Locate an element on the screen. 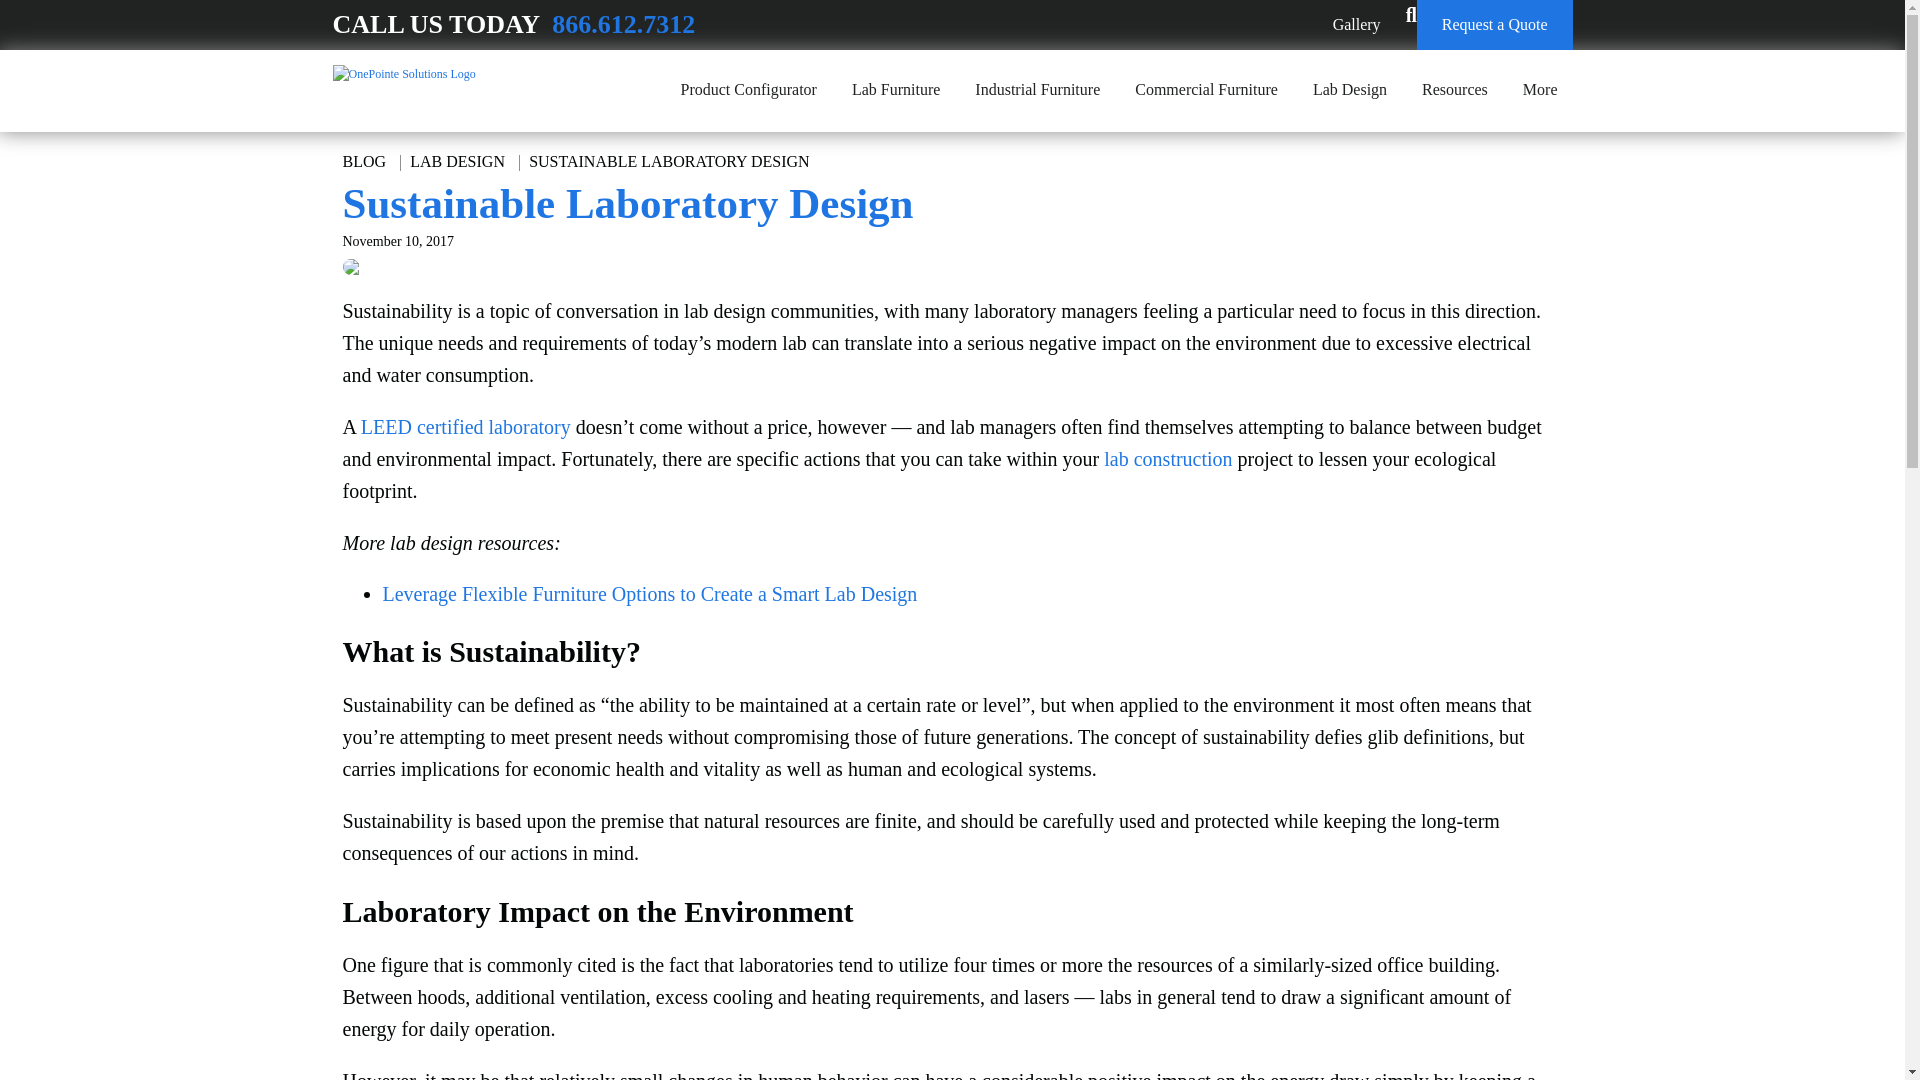  Go Home is located at coordinates (403, 74).